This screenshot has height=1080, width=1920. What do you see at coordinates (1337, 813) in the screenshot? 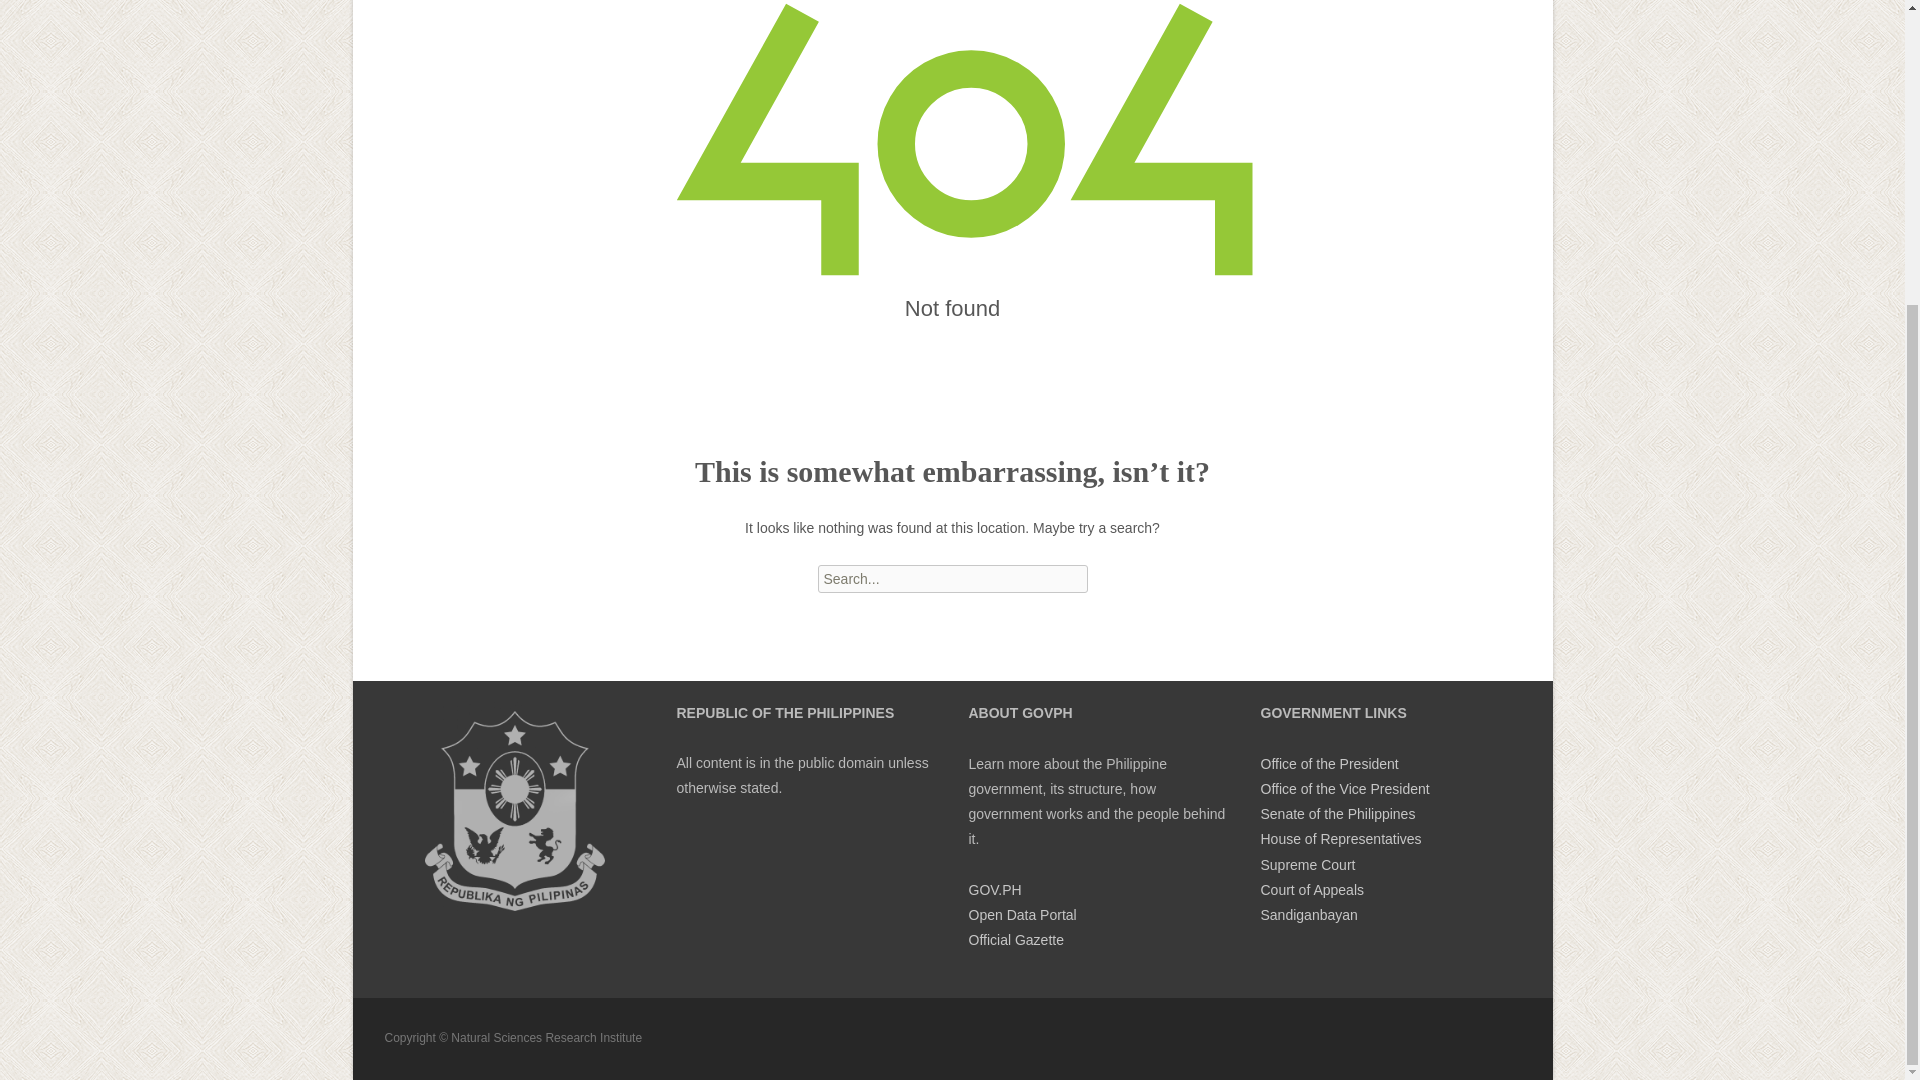
I see `Senate of the Philippines` at bounding box center [1337, 813].